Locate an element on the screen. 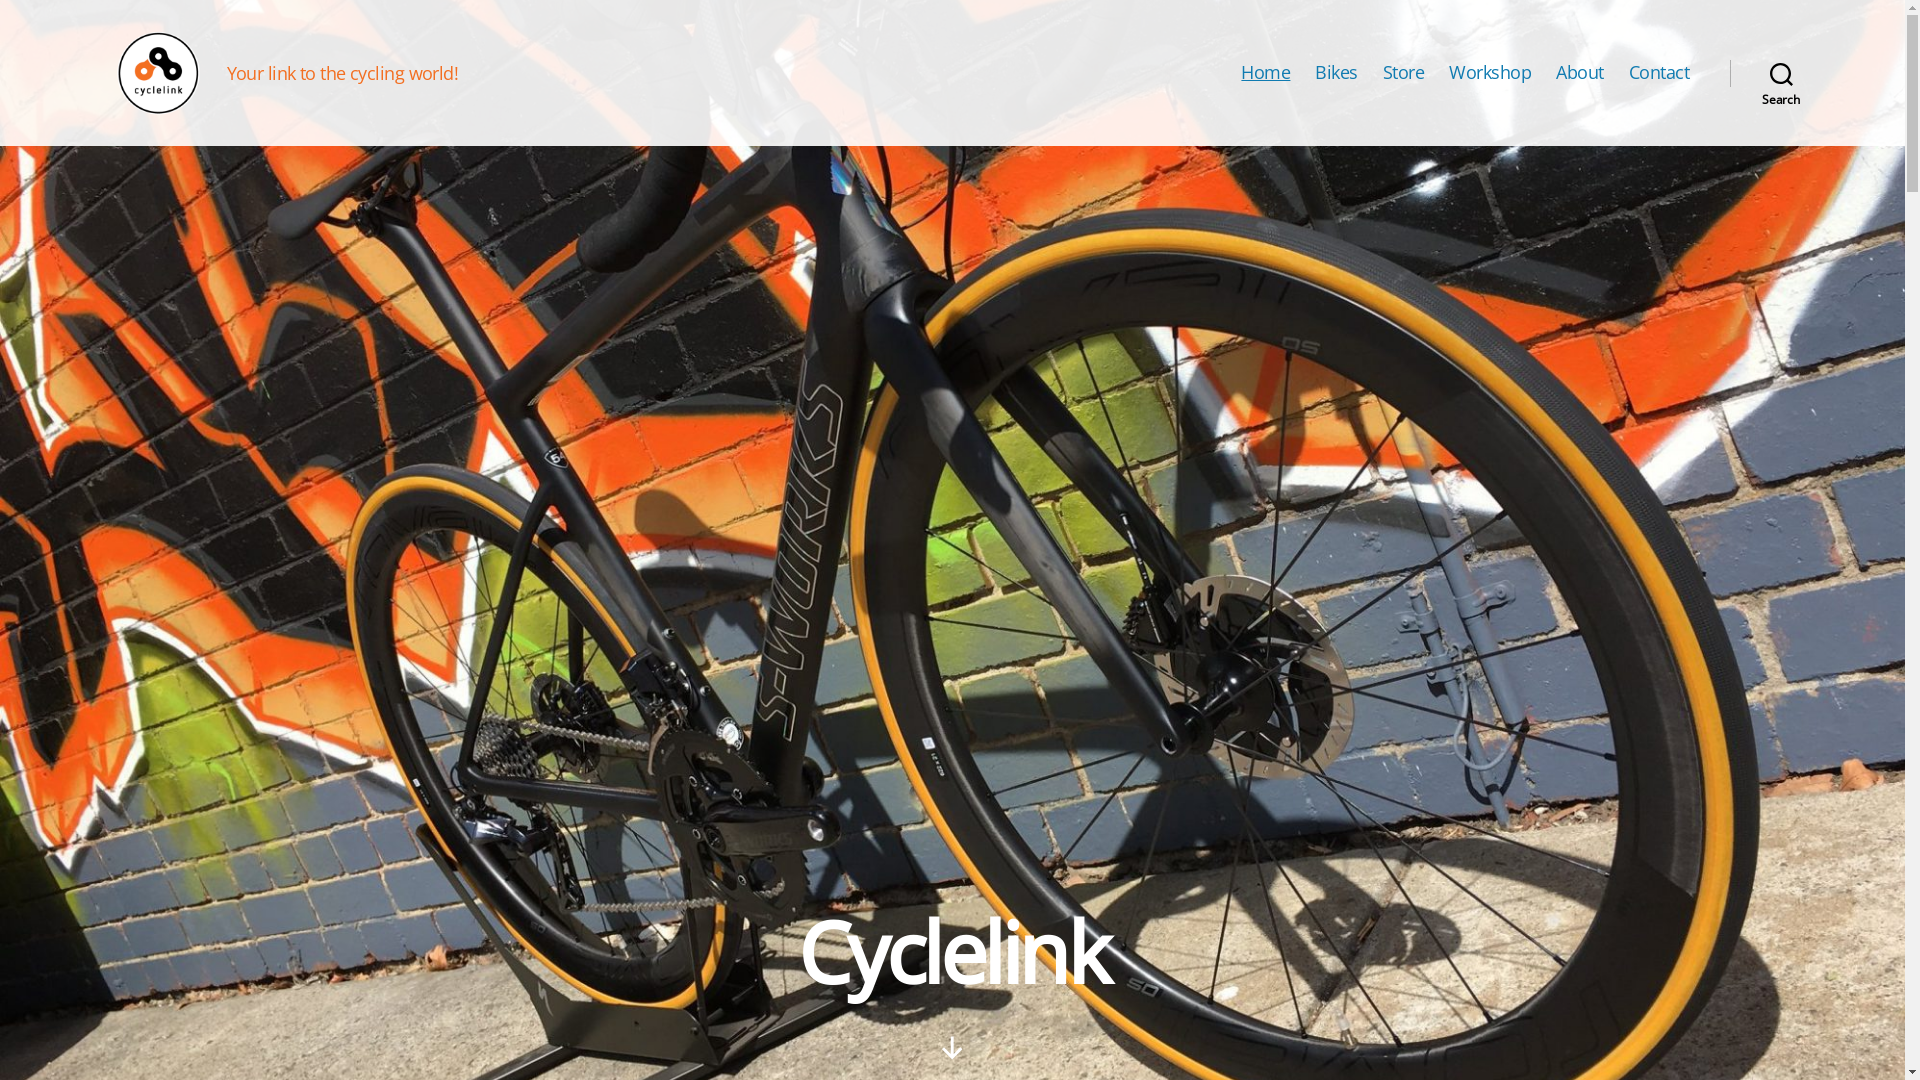 The height and width of the screenshot is (1080, 1920). Workshop is located at coordinates (1490, 73).